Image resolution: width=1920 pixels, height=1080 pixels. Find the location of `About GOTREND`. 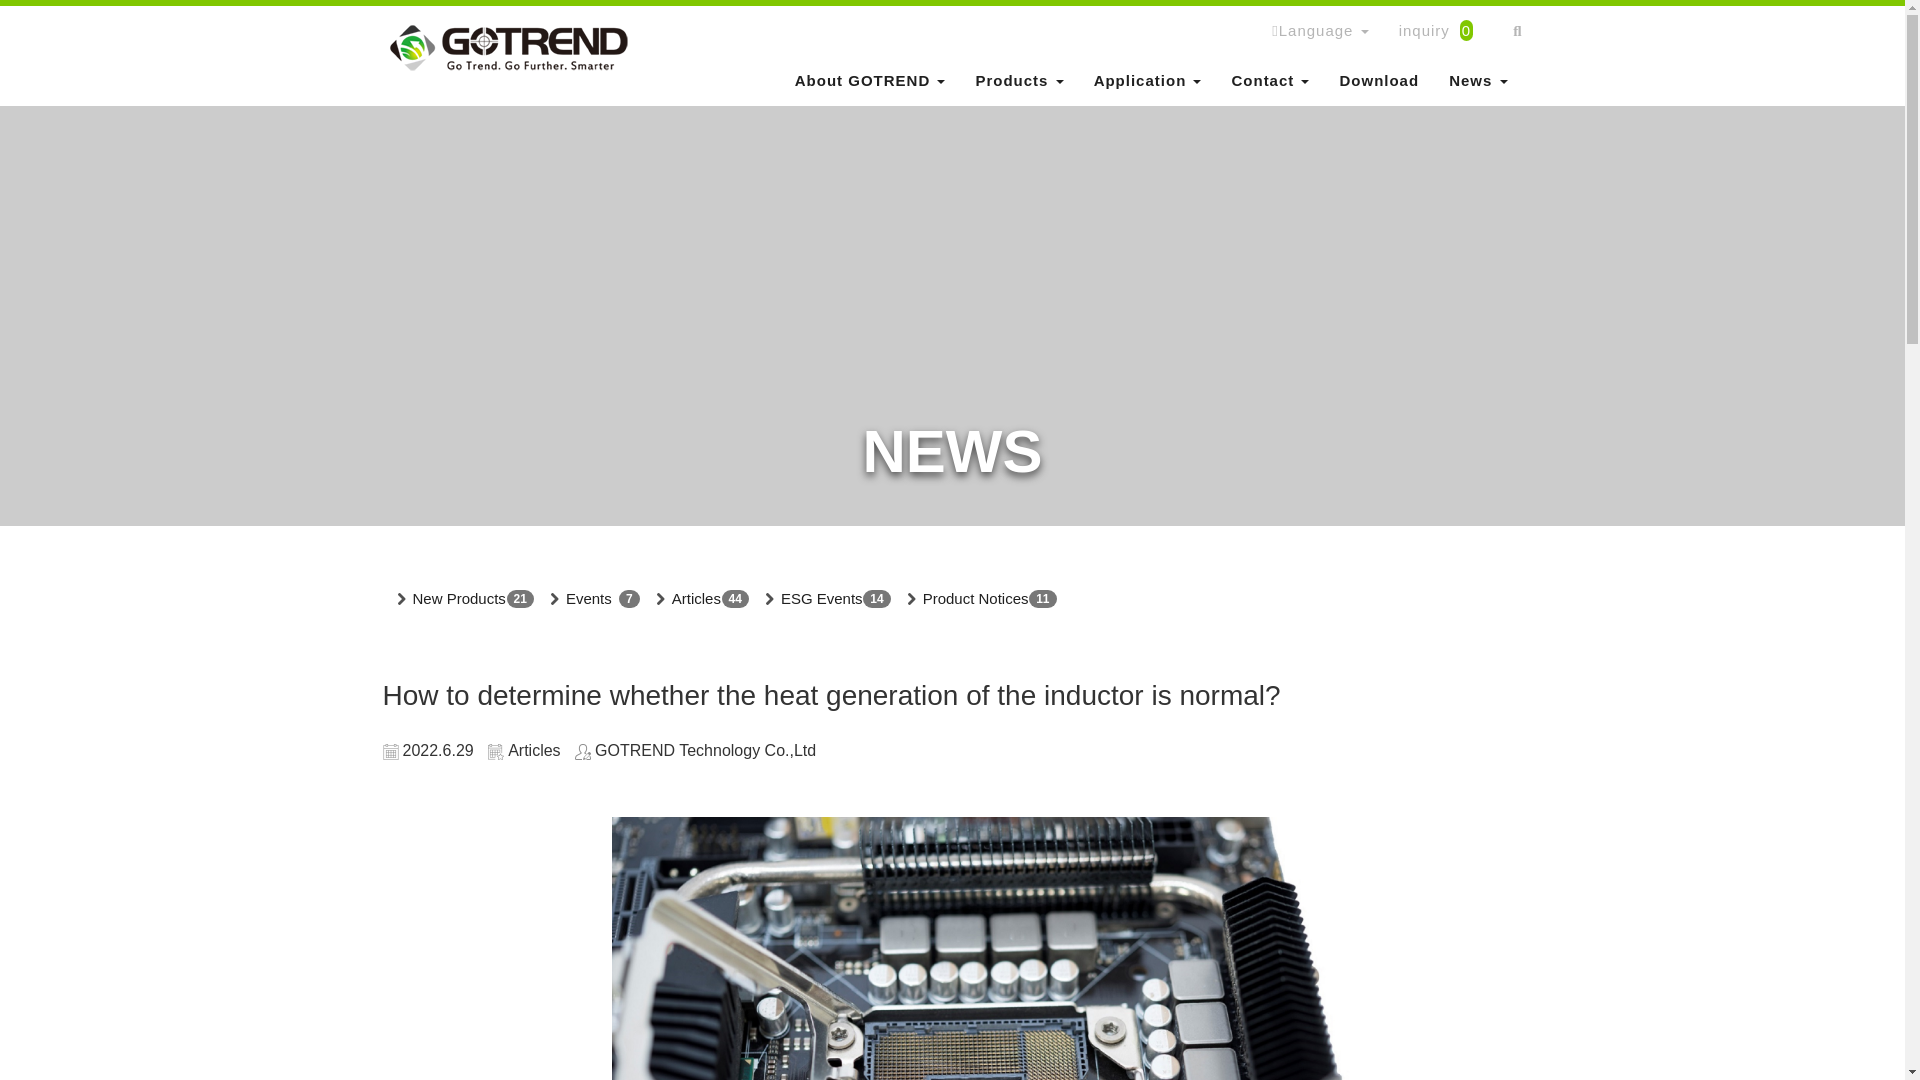

About GOTREND is located at coordinates (870, 80).